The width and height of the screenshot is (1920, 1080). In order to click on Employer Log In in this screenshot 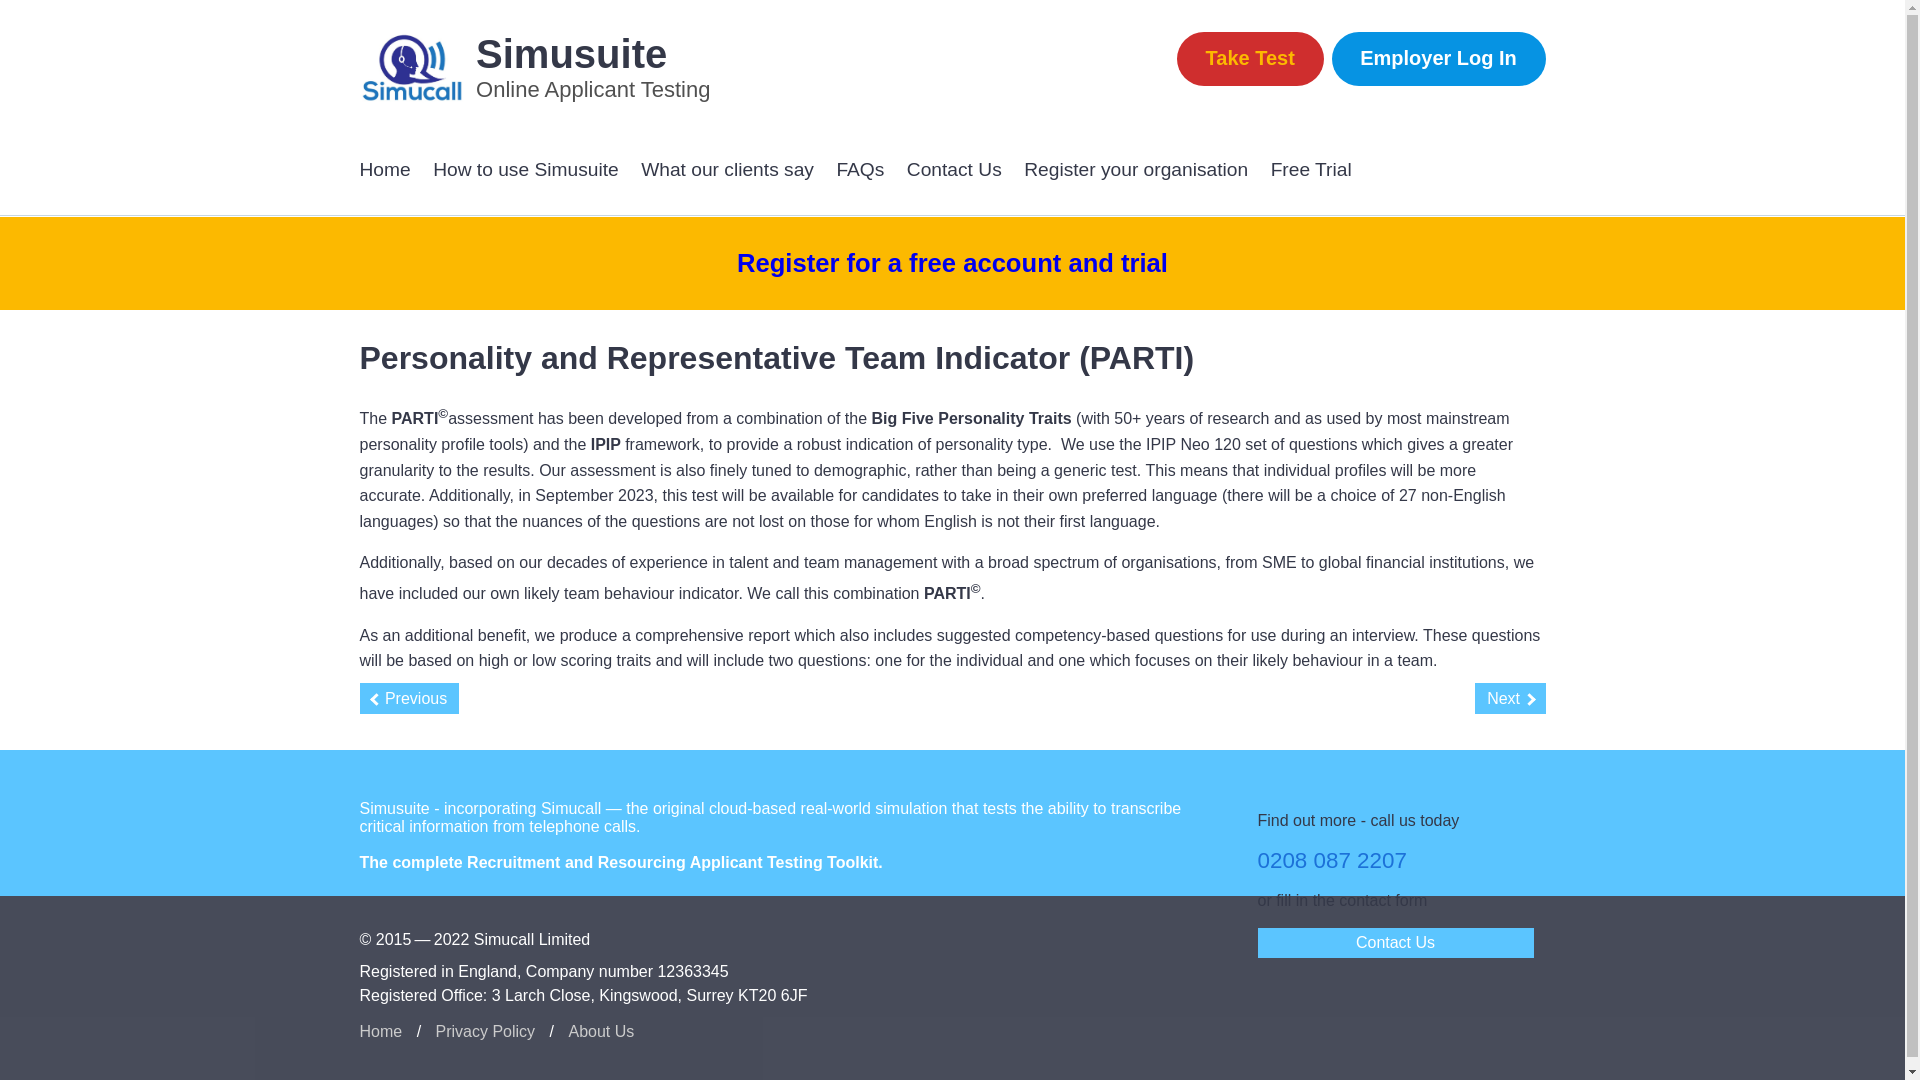, I will do `click(1438, 59)`.